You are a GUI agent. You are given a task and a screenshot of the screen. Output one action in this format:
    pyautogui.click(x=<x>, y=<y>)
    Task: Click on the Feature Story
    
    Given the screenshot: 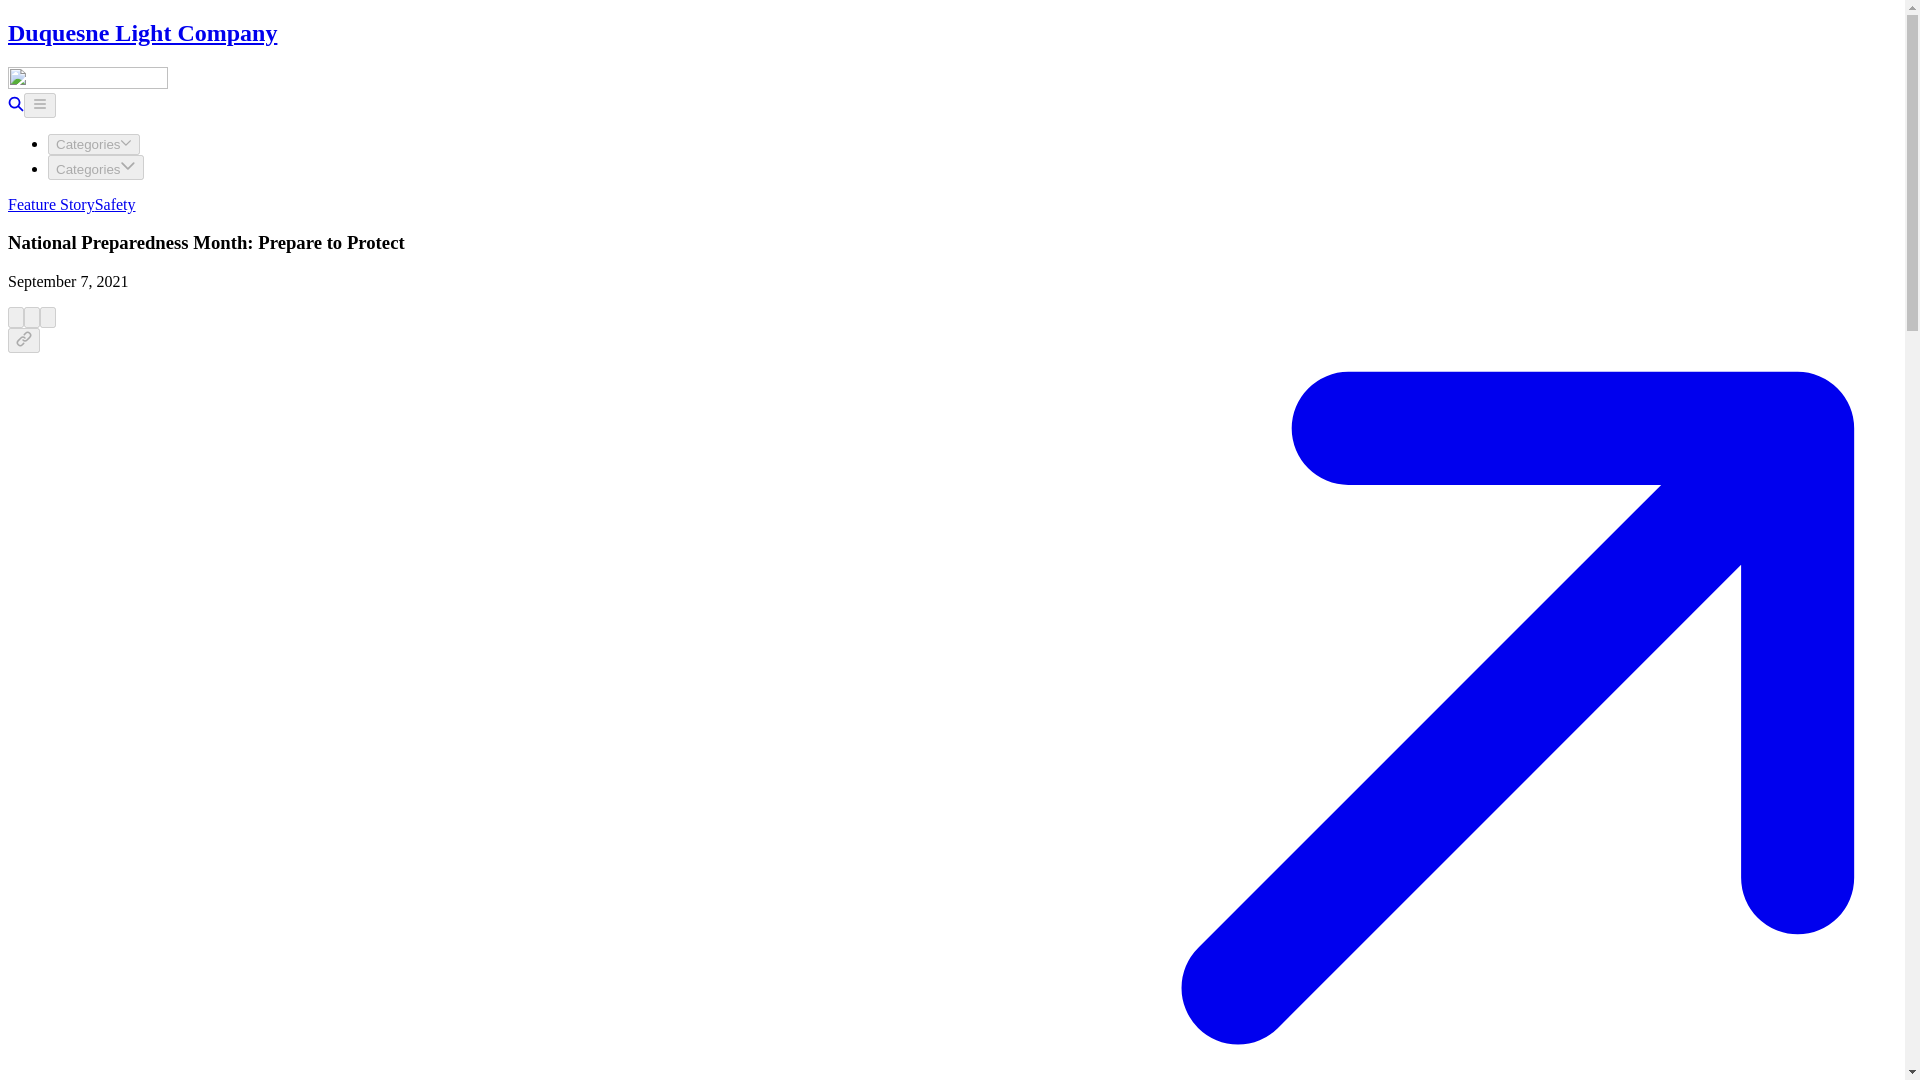 What is the action you would take?
    pyautogui.click(x=50, y=204)
    